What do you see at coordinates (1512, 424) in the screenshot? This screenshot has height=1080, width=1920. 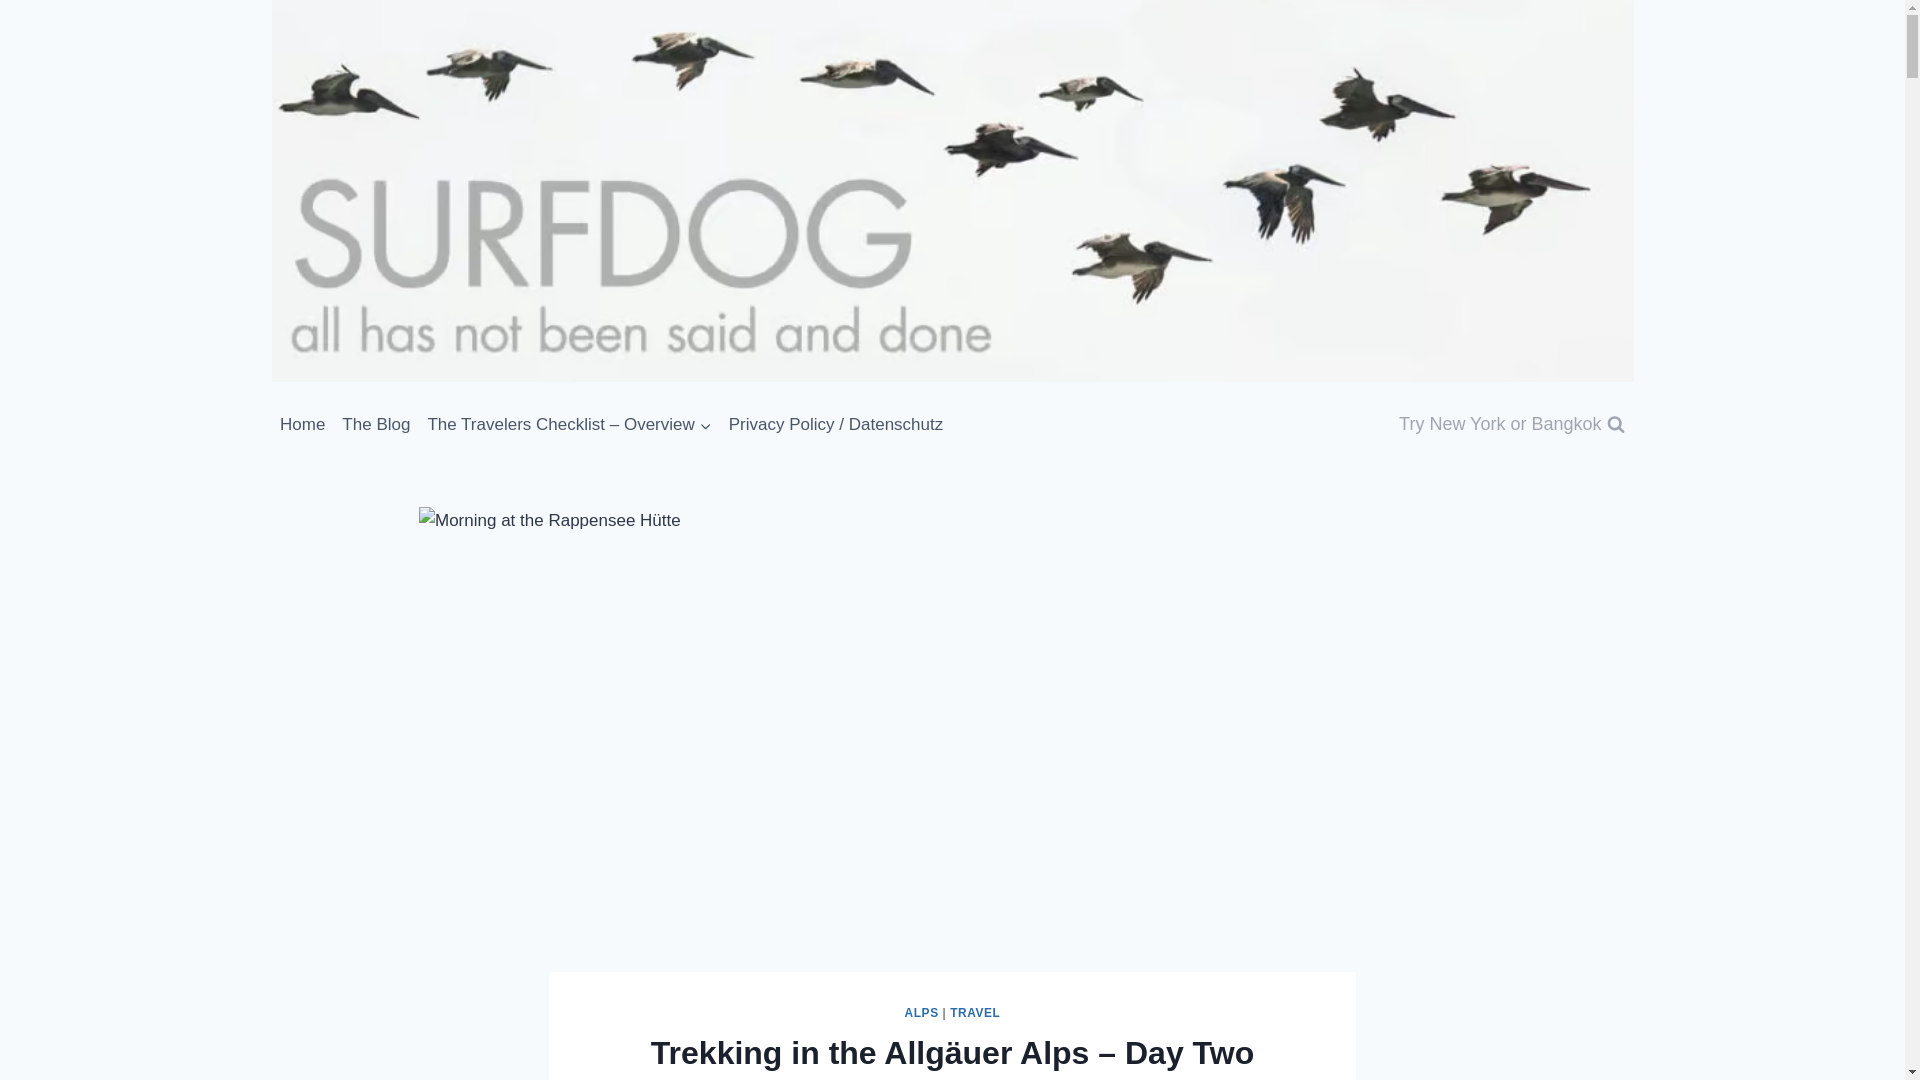 I see `Try New York or Bangkok` at bounding box center [1512, 424].